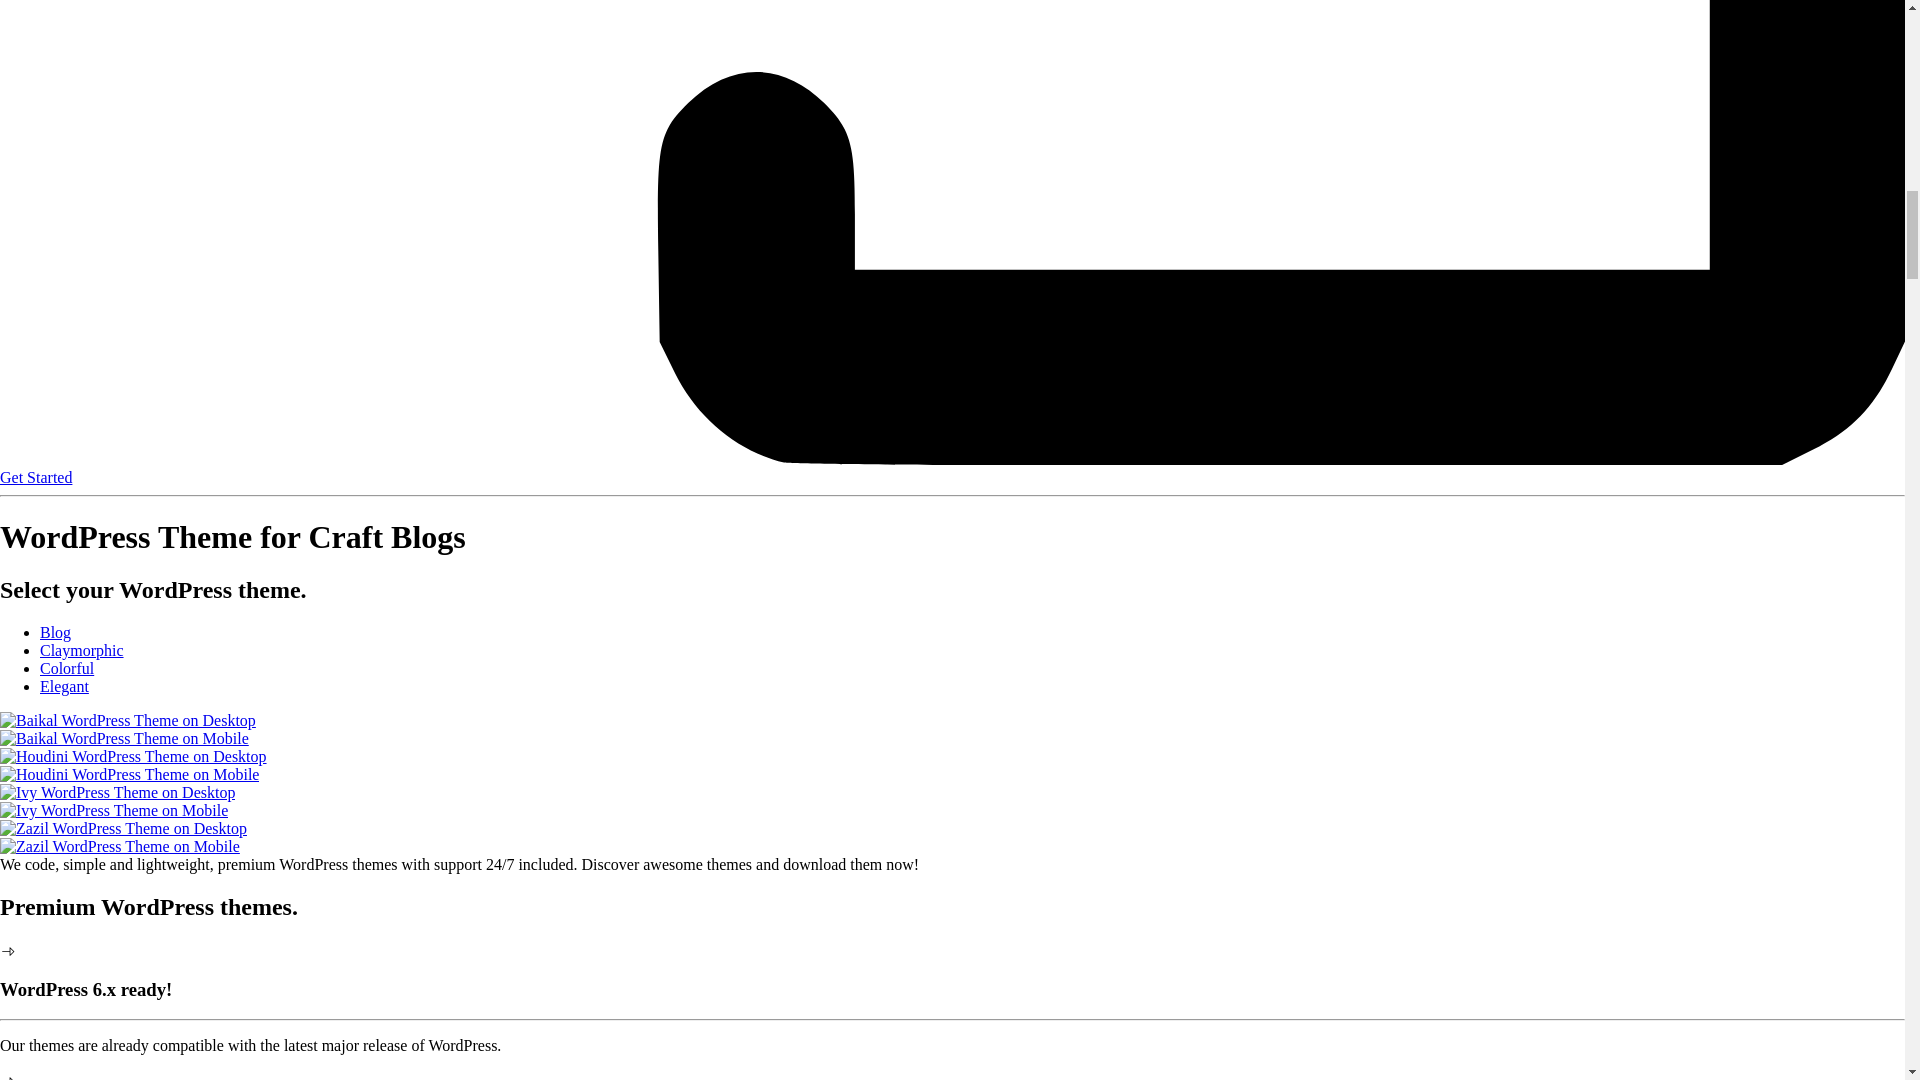  What do you see at coordinates (56, 632) in the screenshot?
I see `Blog` at bounding box center [56, 632].